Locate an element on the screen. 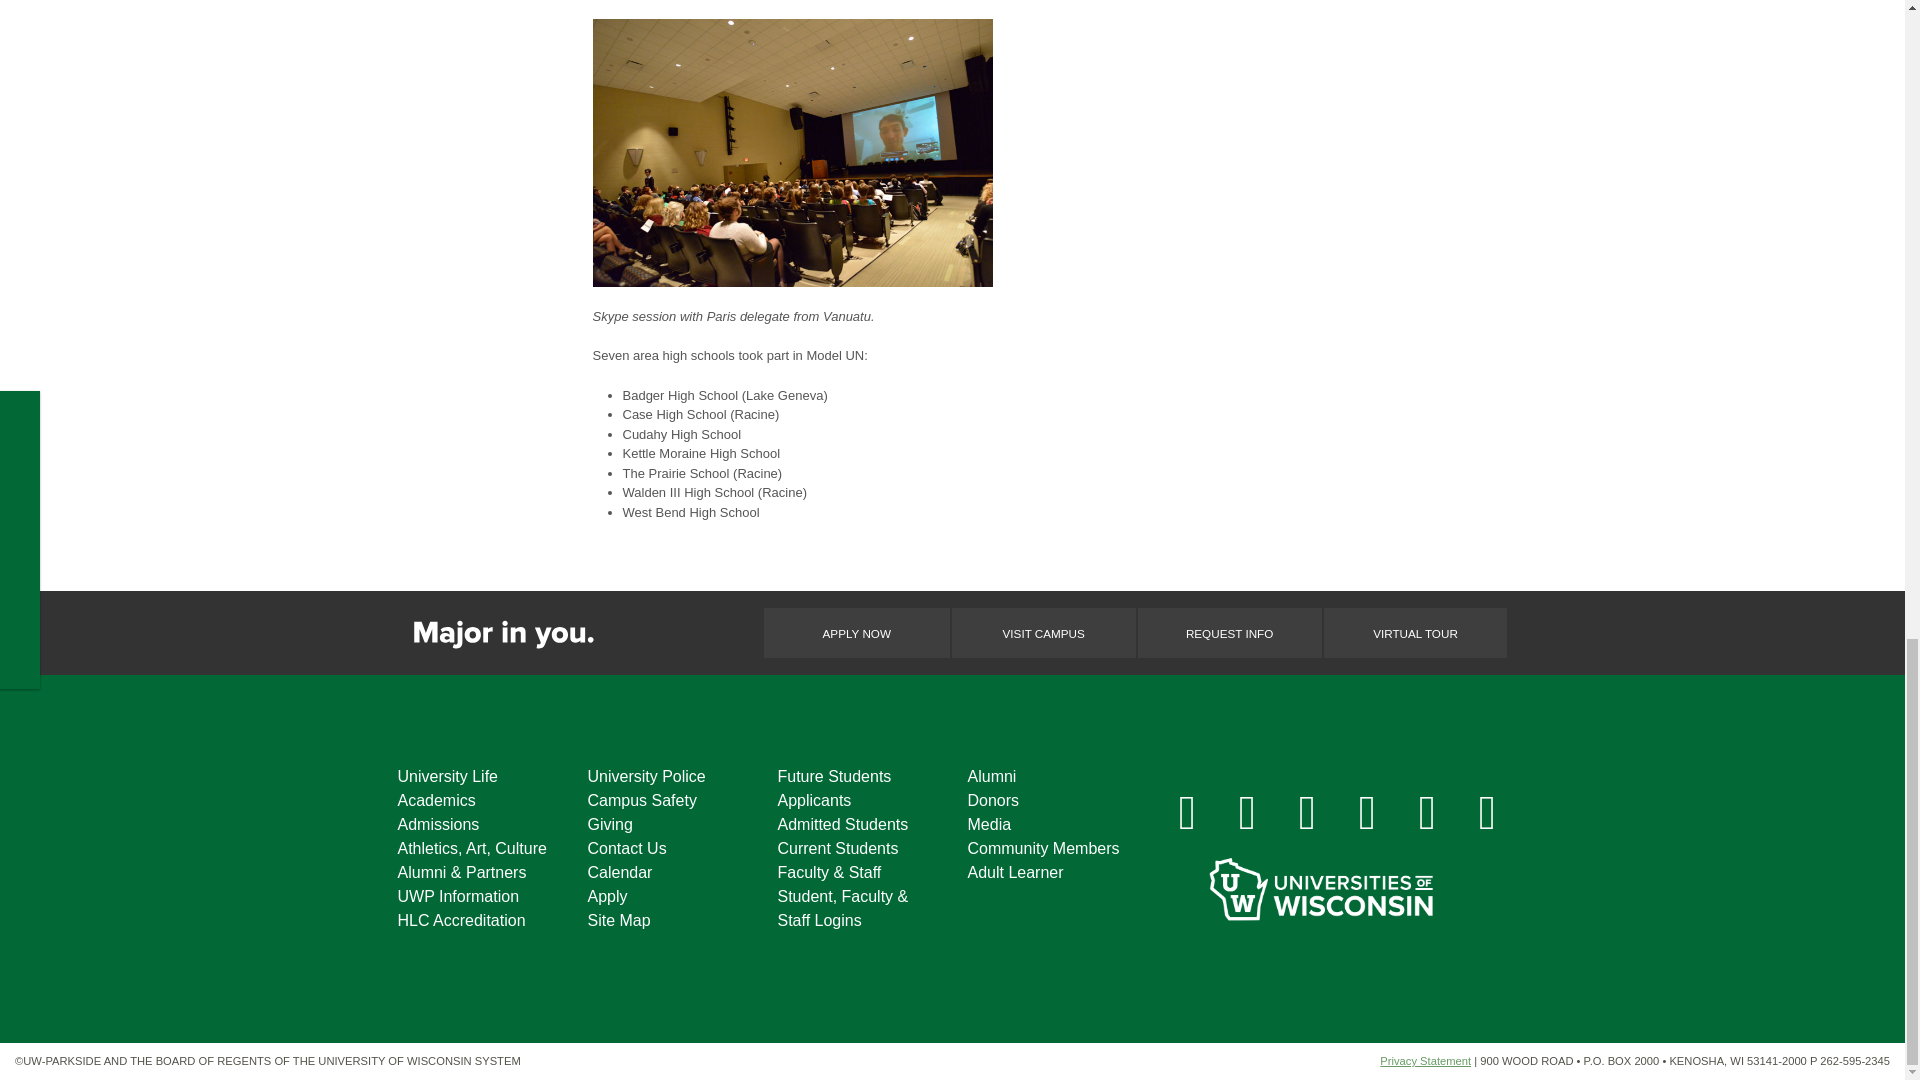  Facebook is located at coordinates (1187, 811).